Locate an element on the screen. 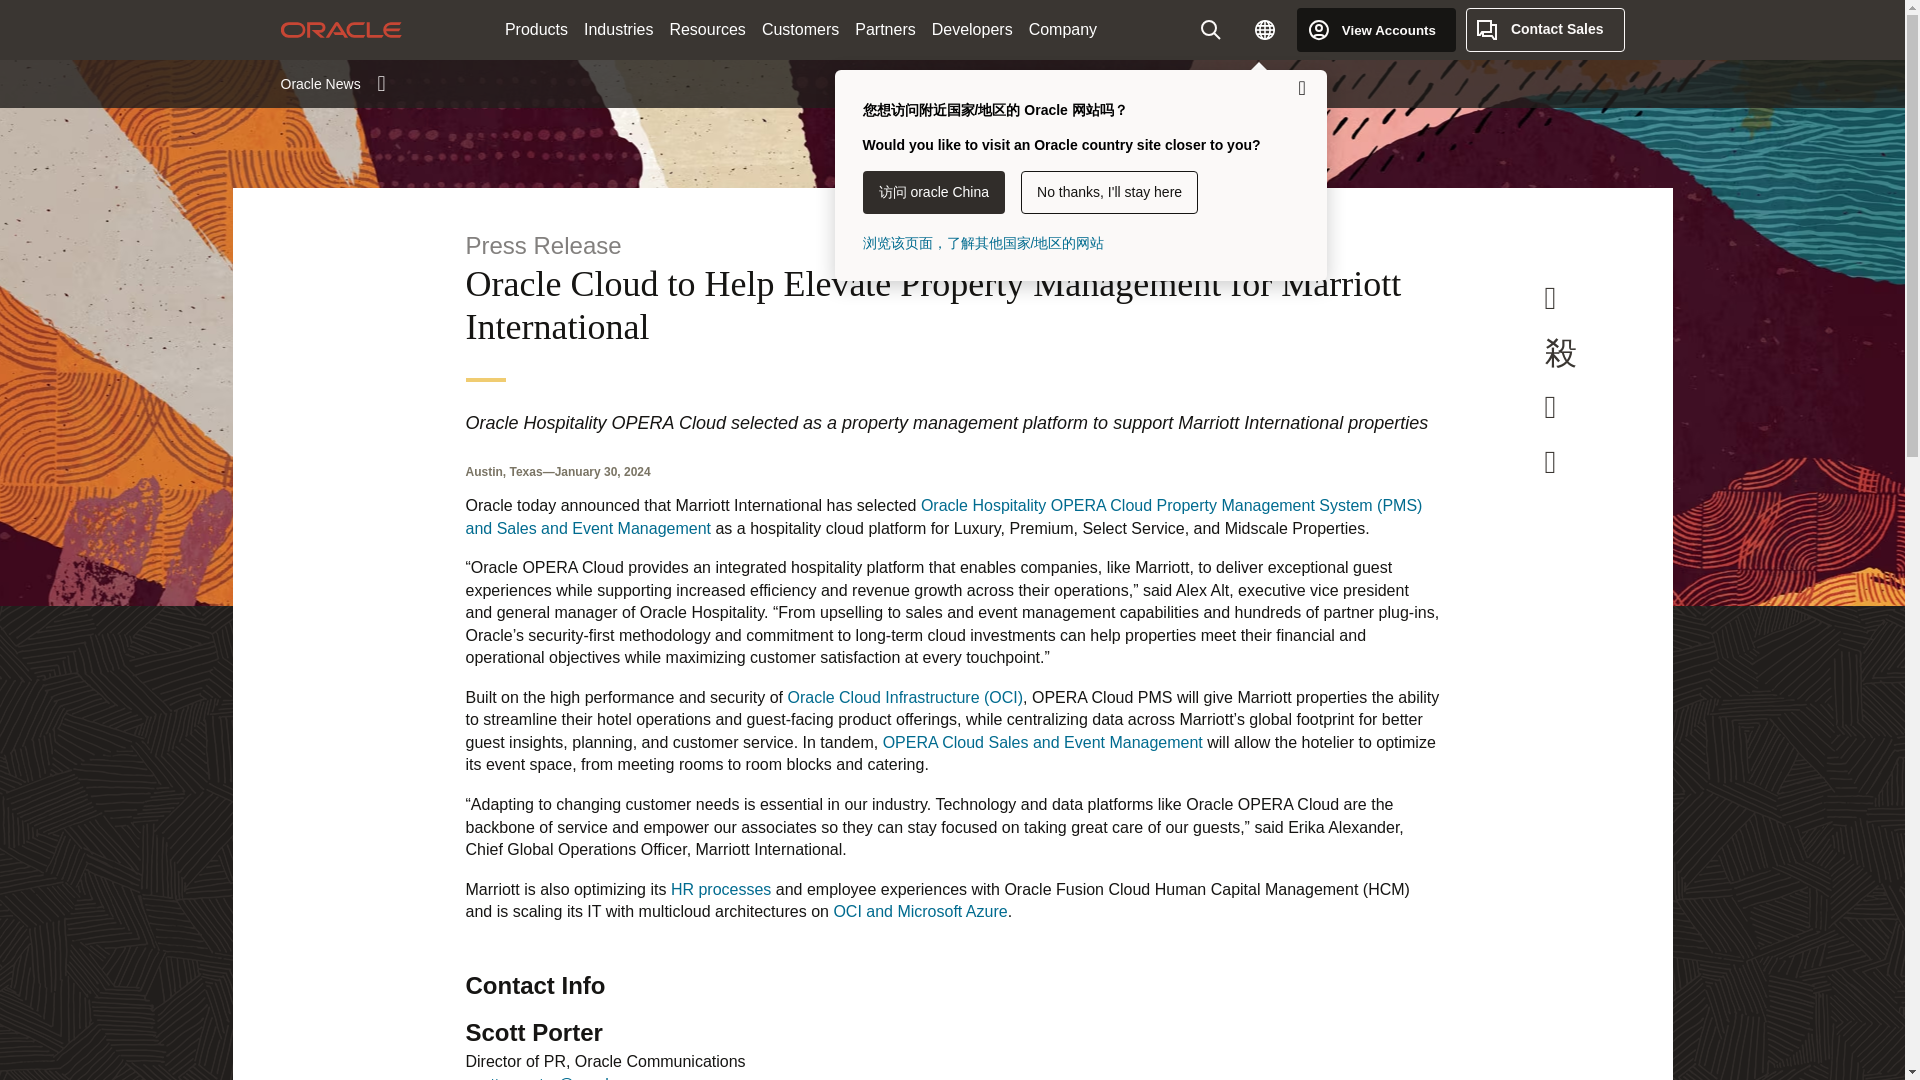  Contact Sales is located at coordinates (1545, 29).